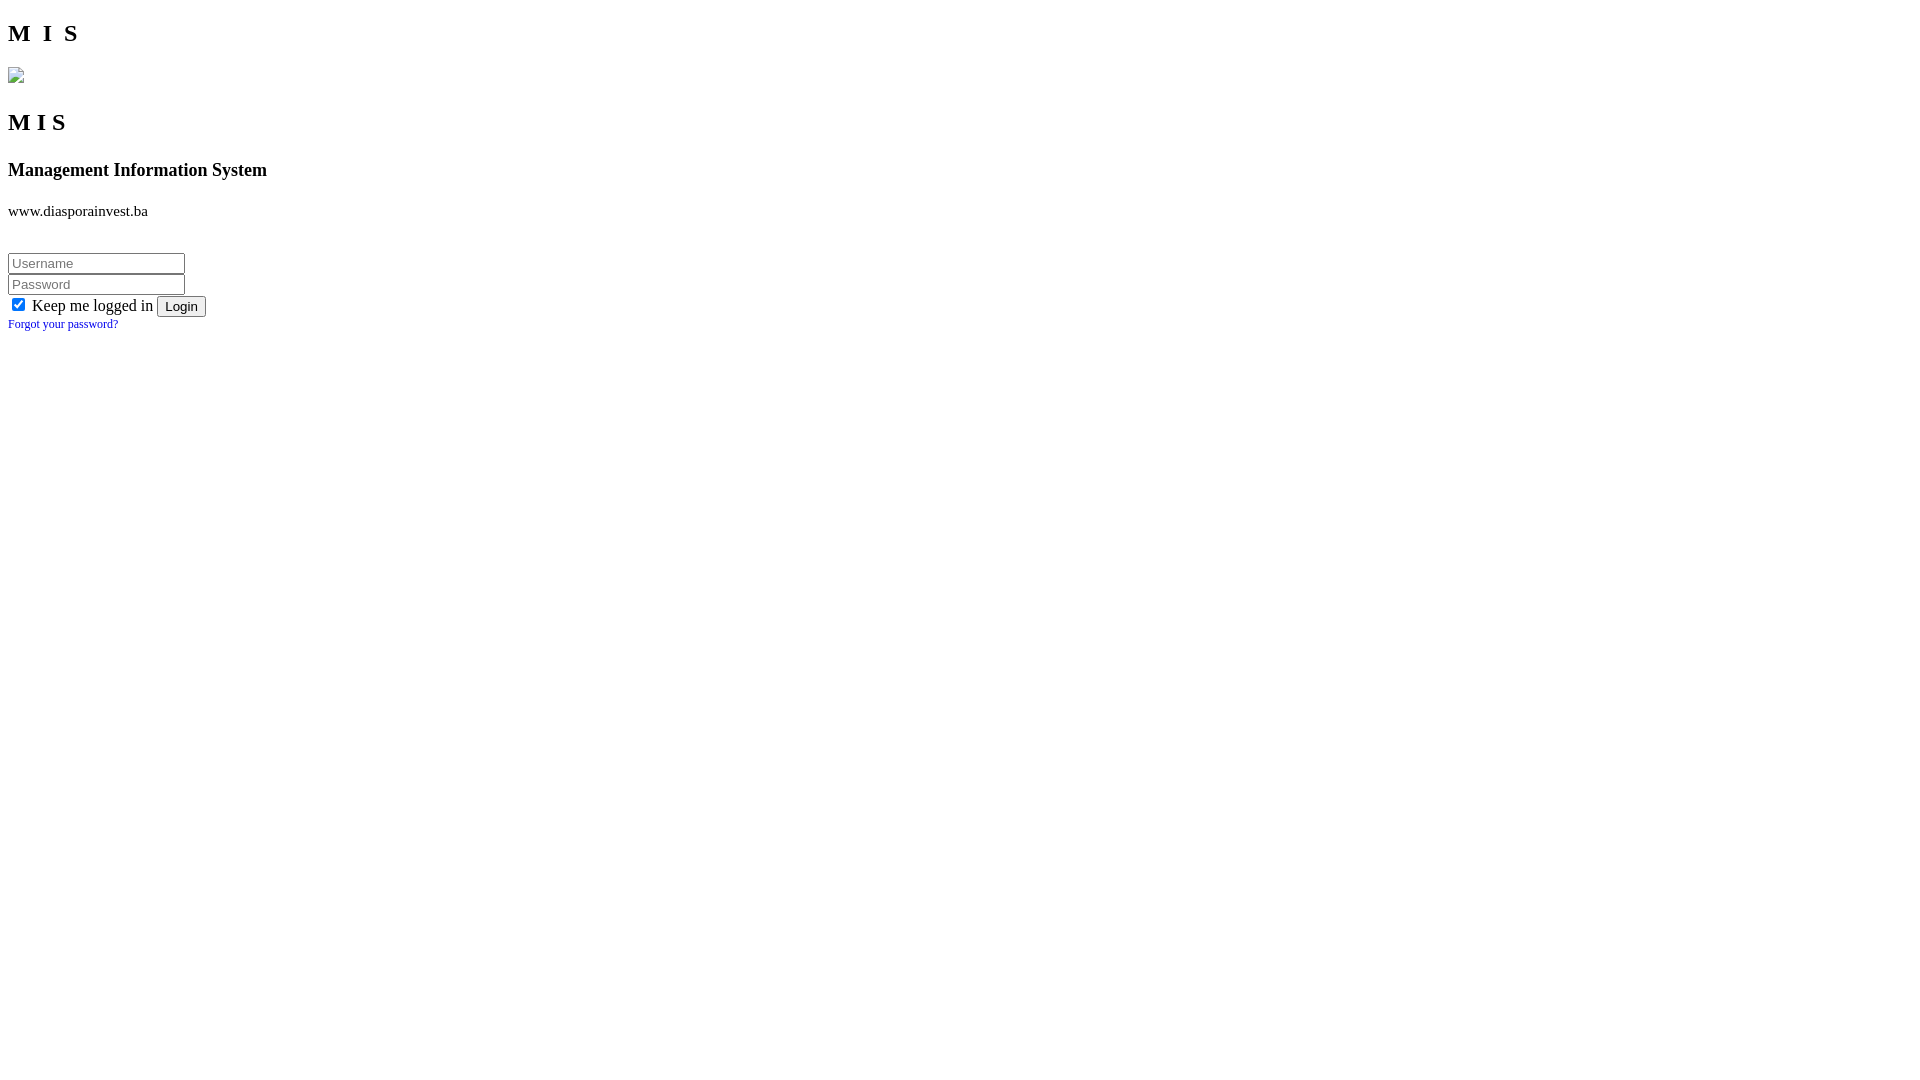 This screenshot has width=1920, height=1080. I want to click on Login, so click(182, 306).